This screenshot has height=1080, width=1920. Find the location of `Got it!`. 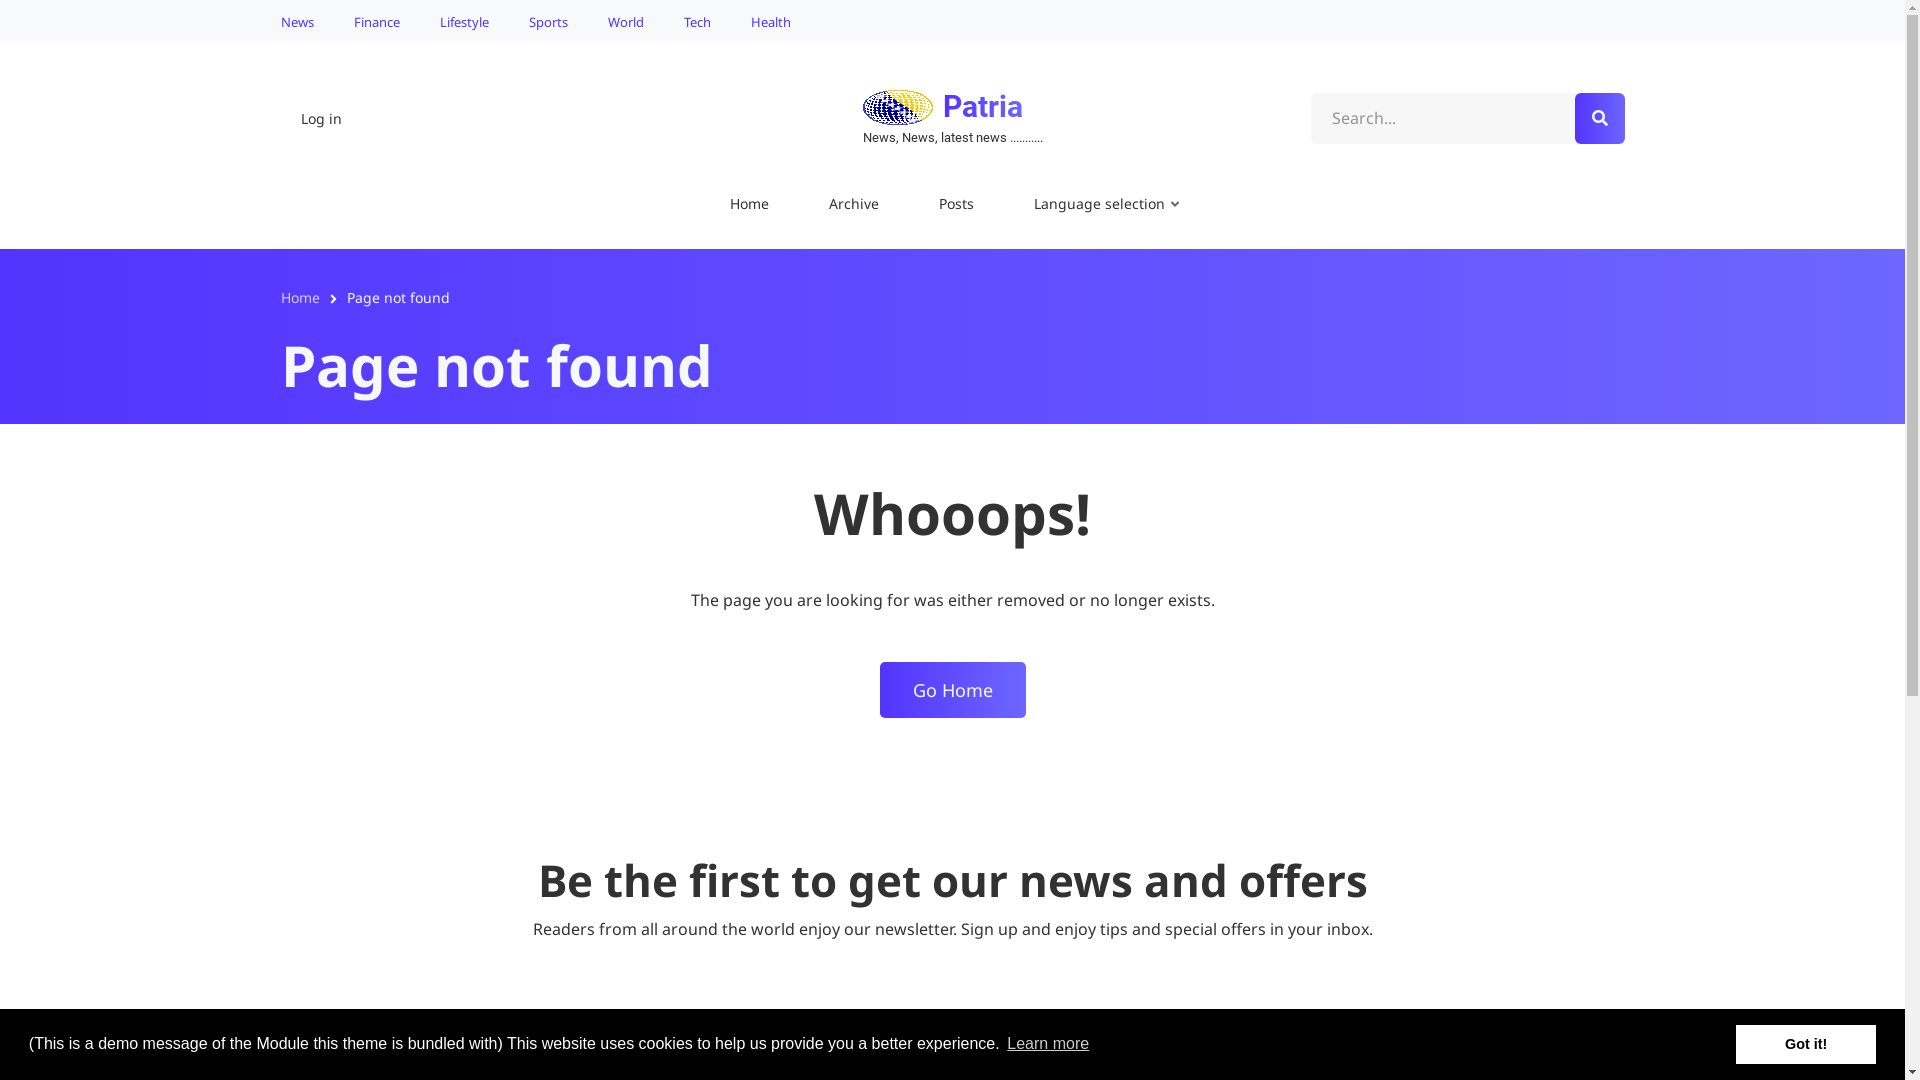

Got it! is located at coordinates (1806, 1044).